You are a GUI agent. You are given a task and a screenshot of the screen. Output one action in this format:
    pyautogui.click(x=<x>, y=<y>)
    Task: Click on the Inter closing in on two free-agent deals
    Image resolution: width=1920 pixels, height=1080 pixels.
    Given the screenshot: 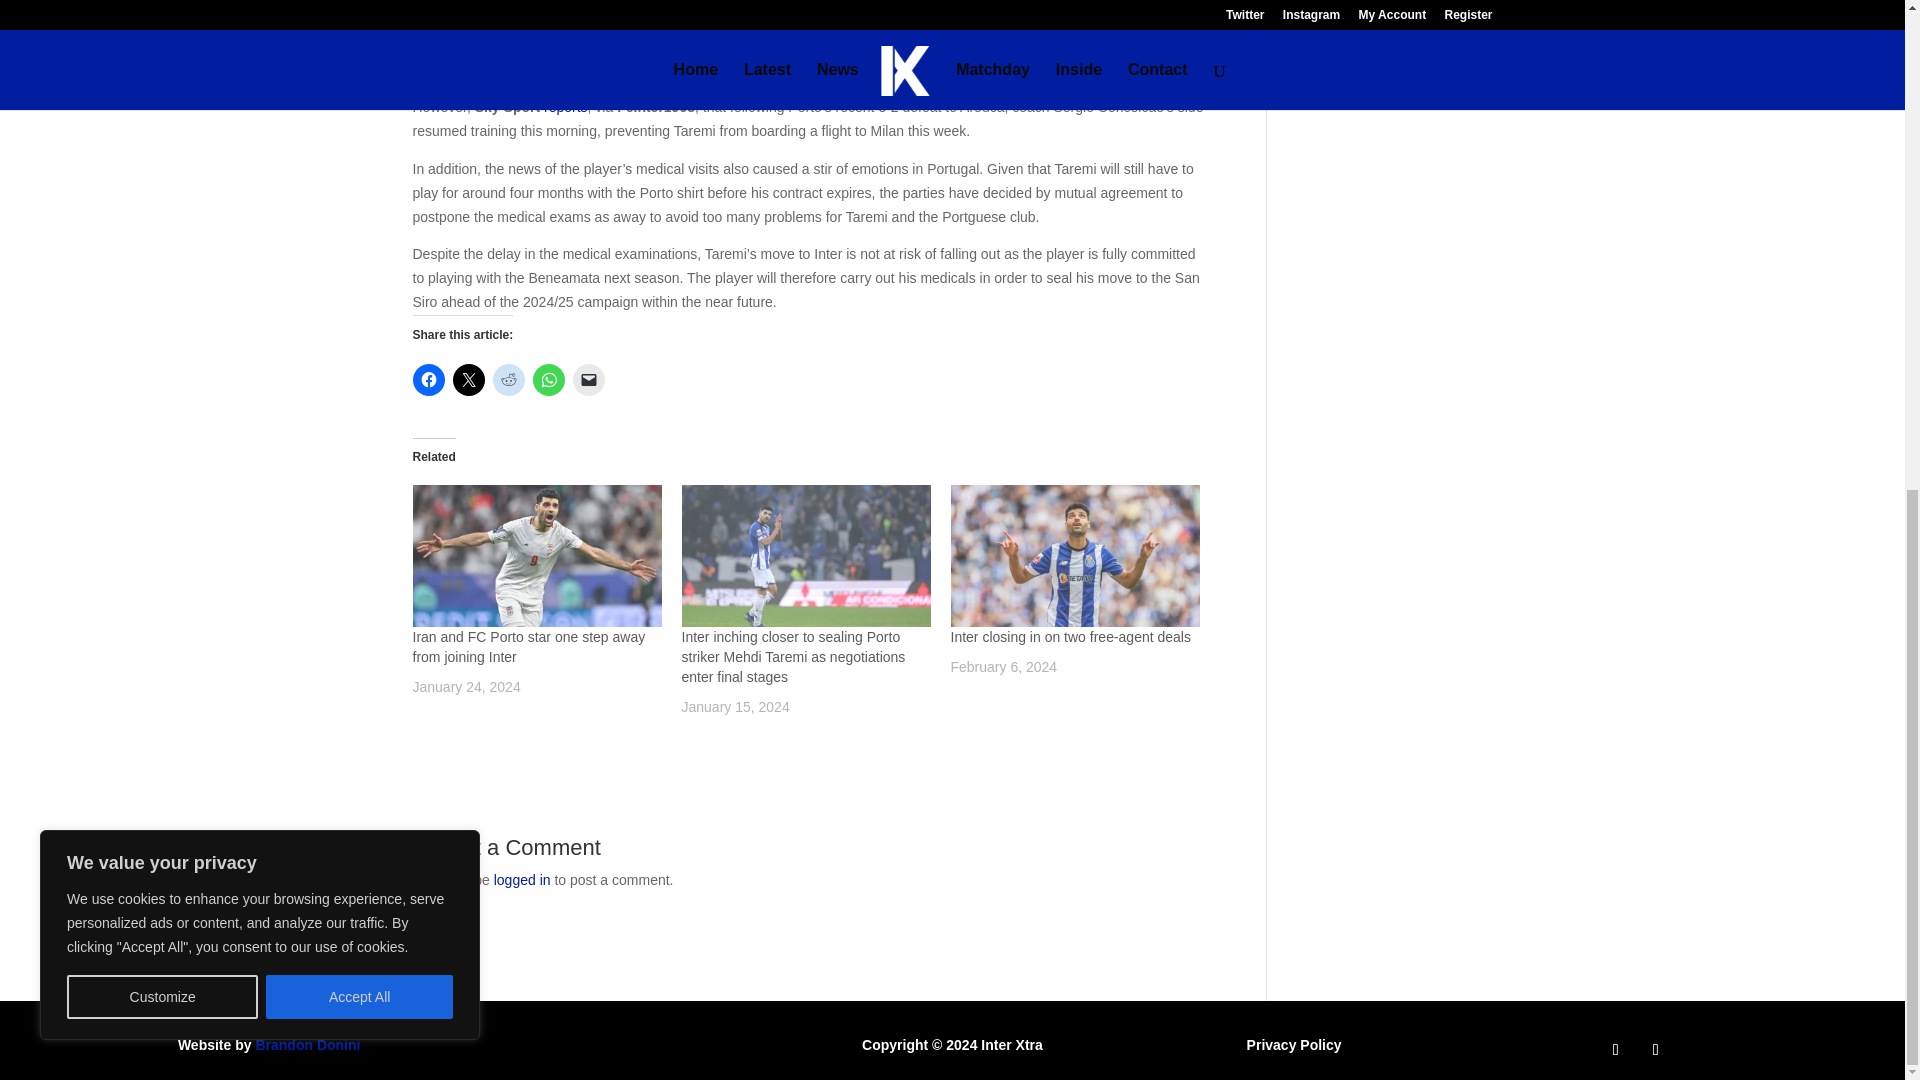 What is the action you would take?
    pyautogui.click(x=1070, y=636)
    